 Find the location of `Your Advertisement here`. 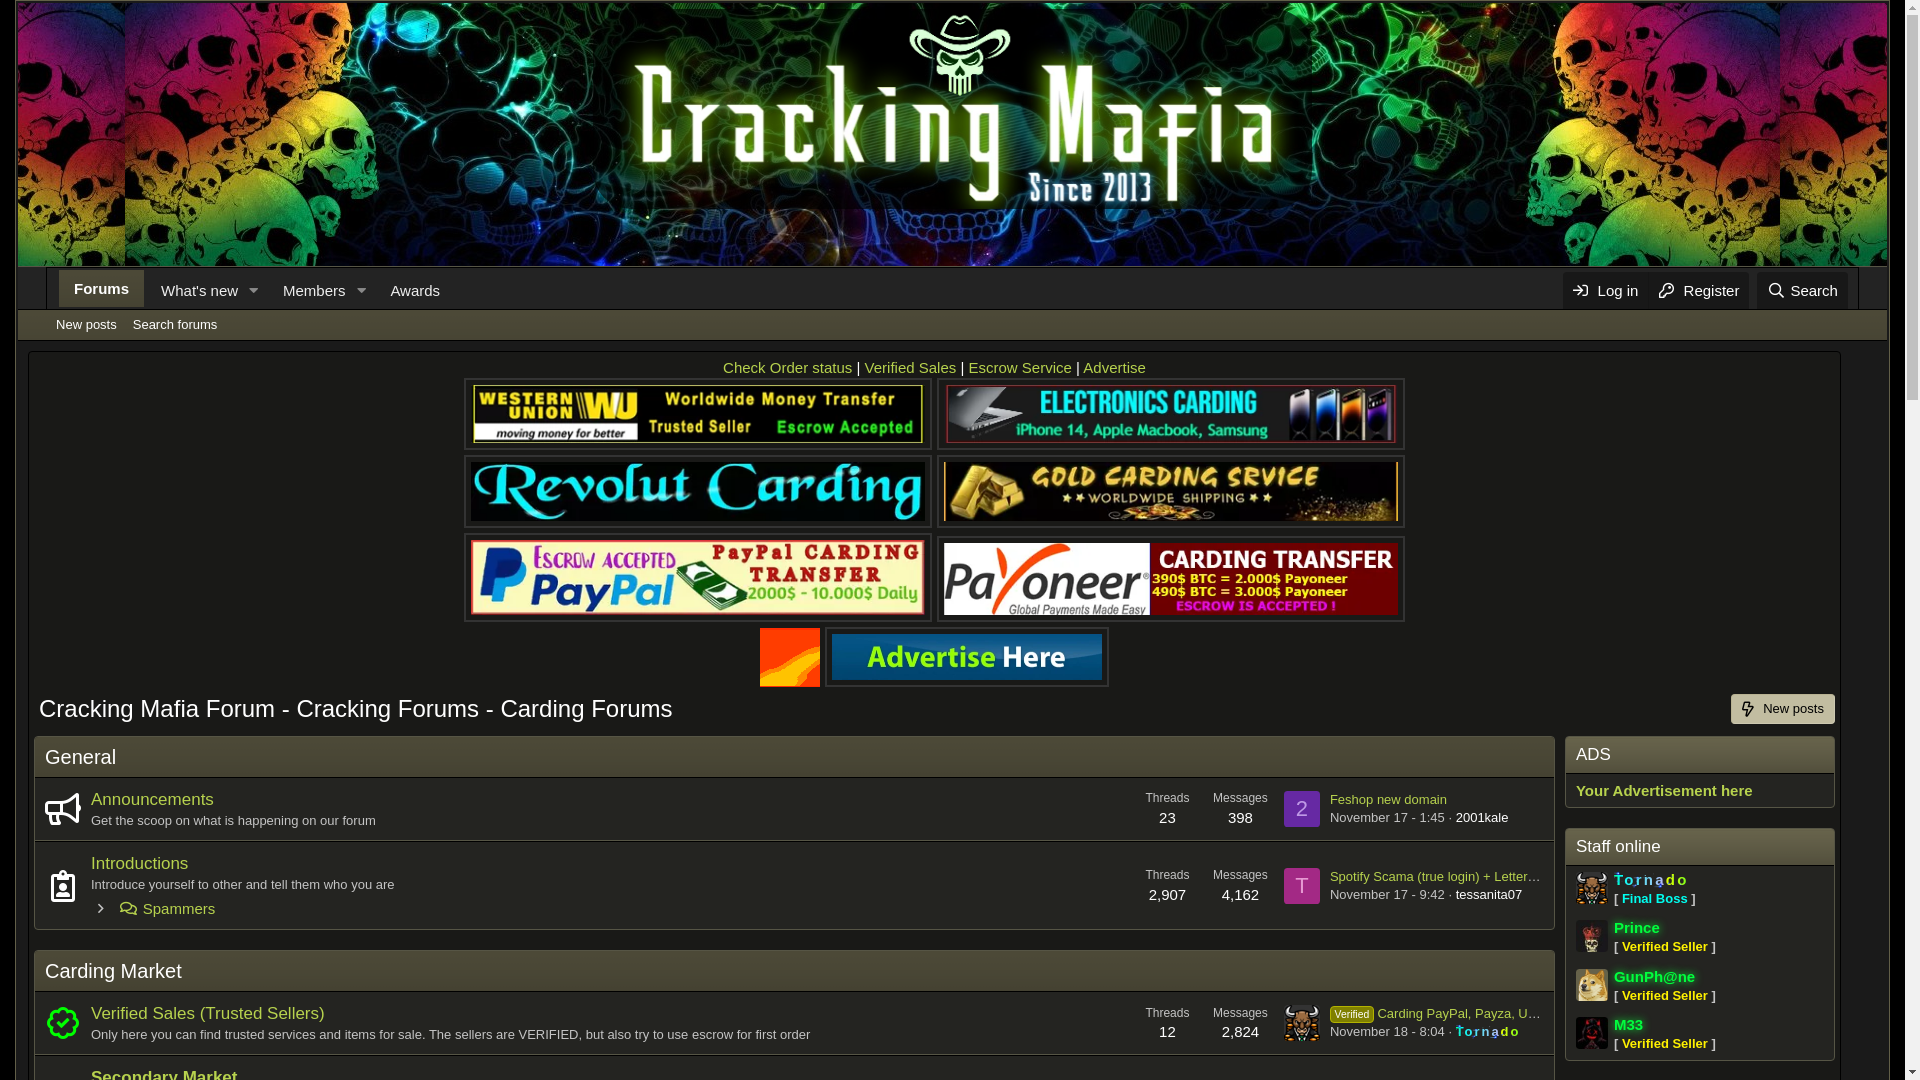

Your Advertisement here is located at coordinates (1664, 790).